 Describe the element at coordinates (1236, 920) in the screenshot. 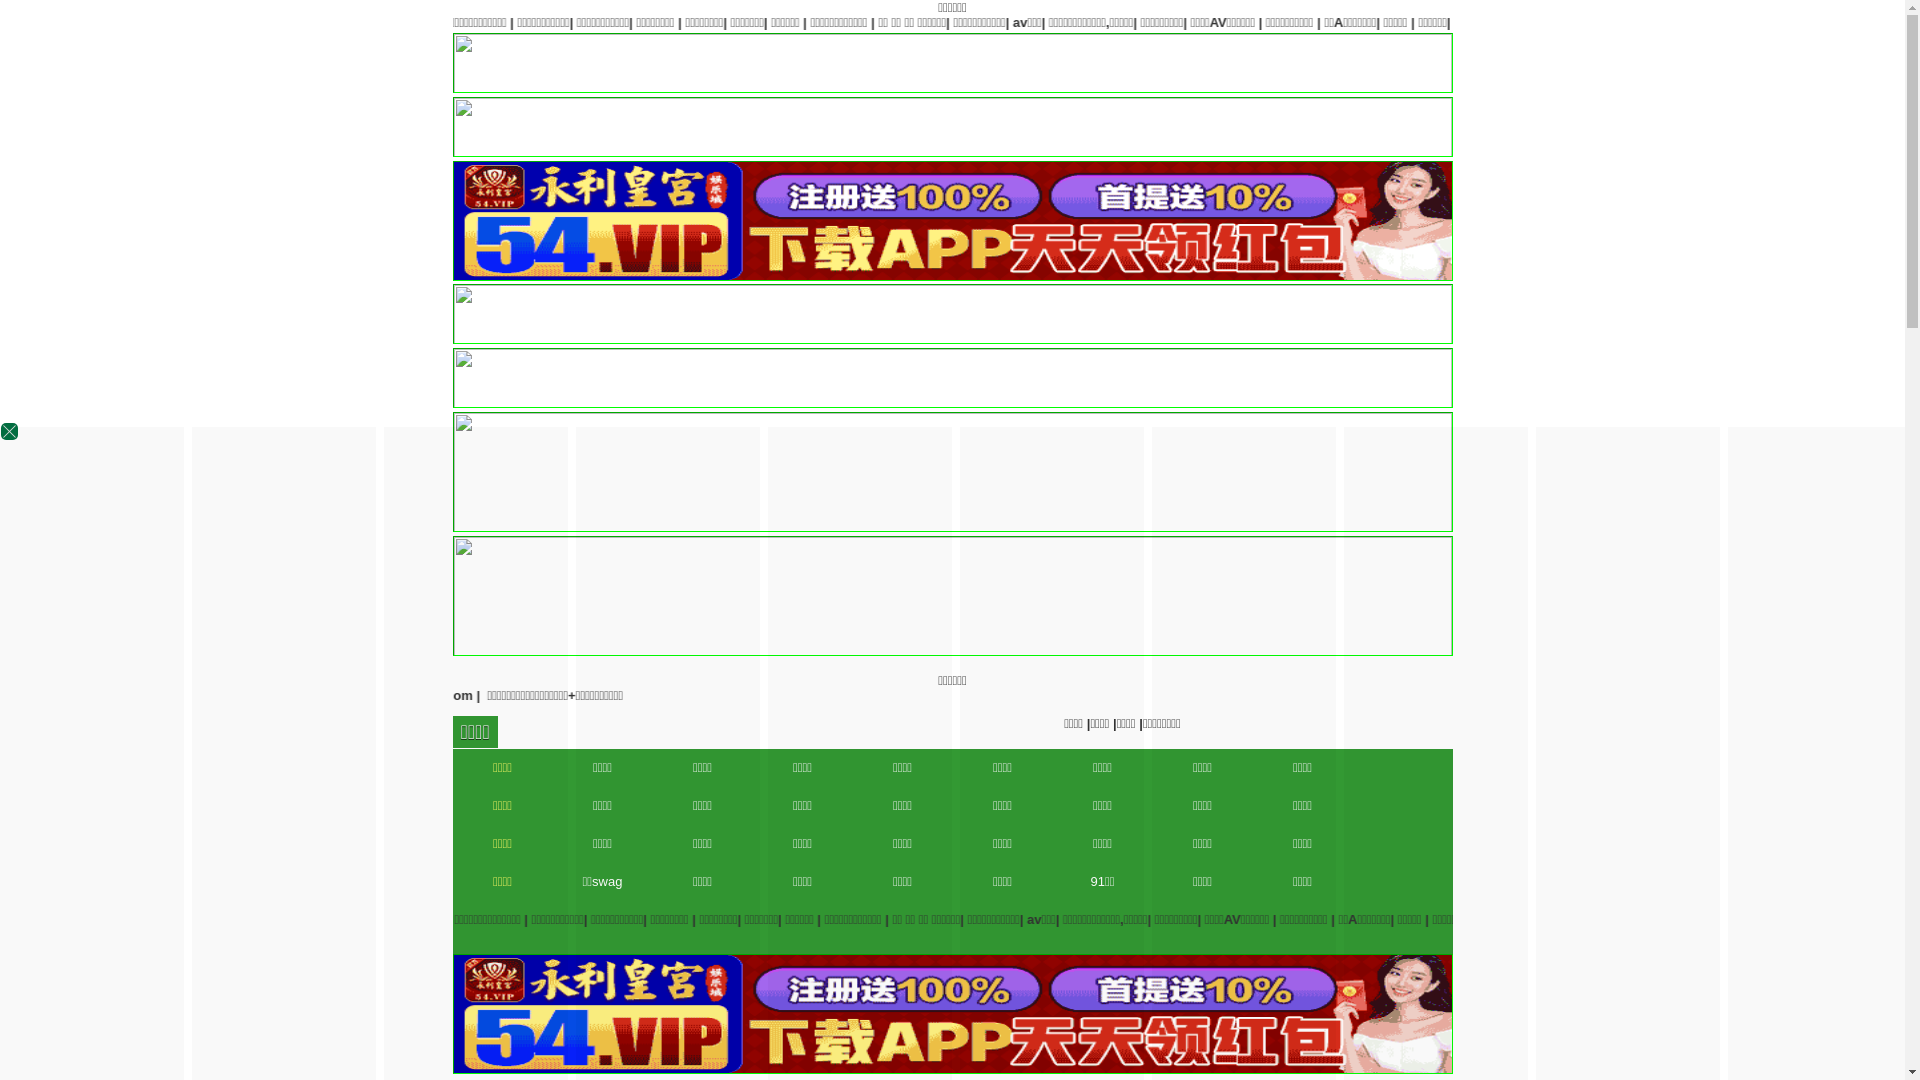

I see `|` at that location.